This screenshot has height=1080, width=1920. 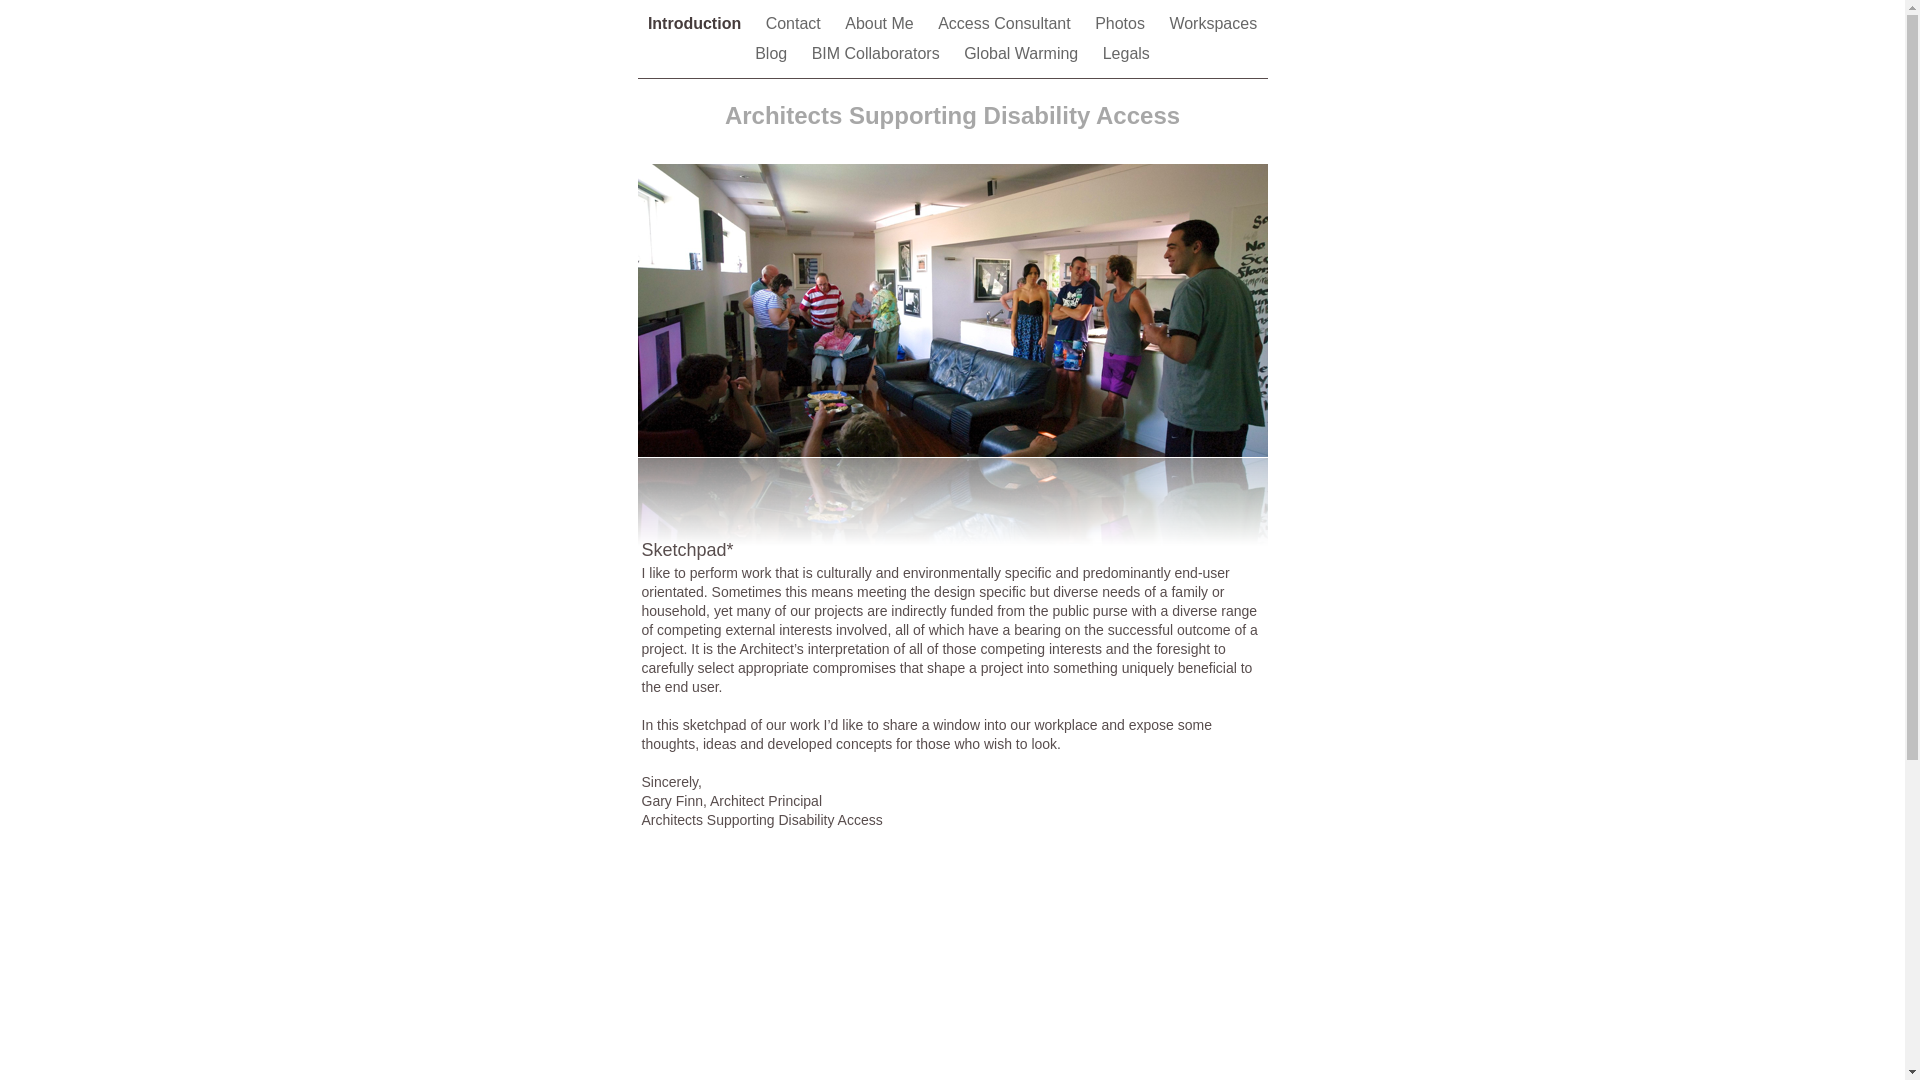 I want to click on Contact, so click(x=796, y=24).